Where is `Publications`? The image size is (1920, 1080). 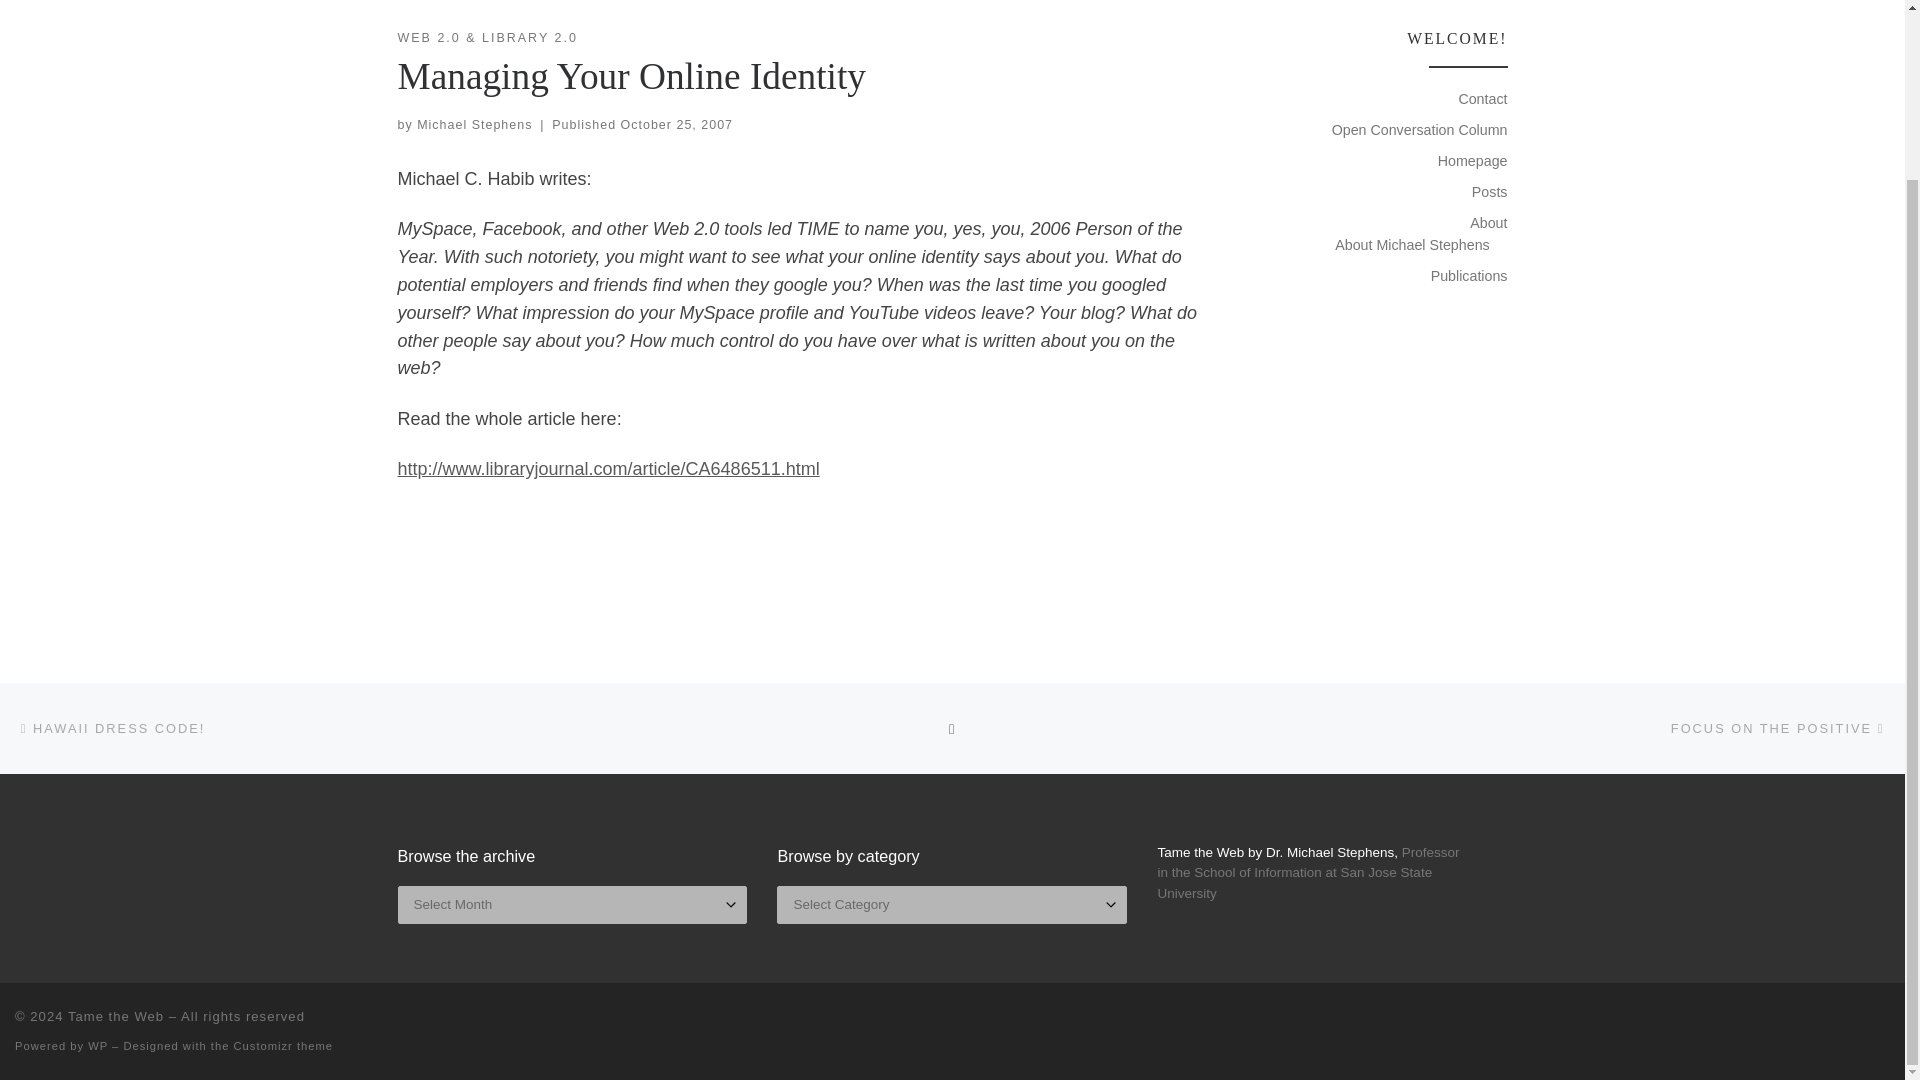
Publications is located at coordinates (1468, 276).